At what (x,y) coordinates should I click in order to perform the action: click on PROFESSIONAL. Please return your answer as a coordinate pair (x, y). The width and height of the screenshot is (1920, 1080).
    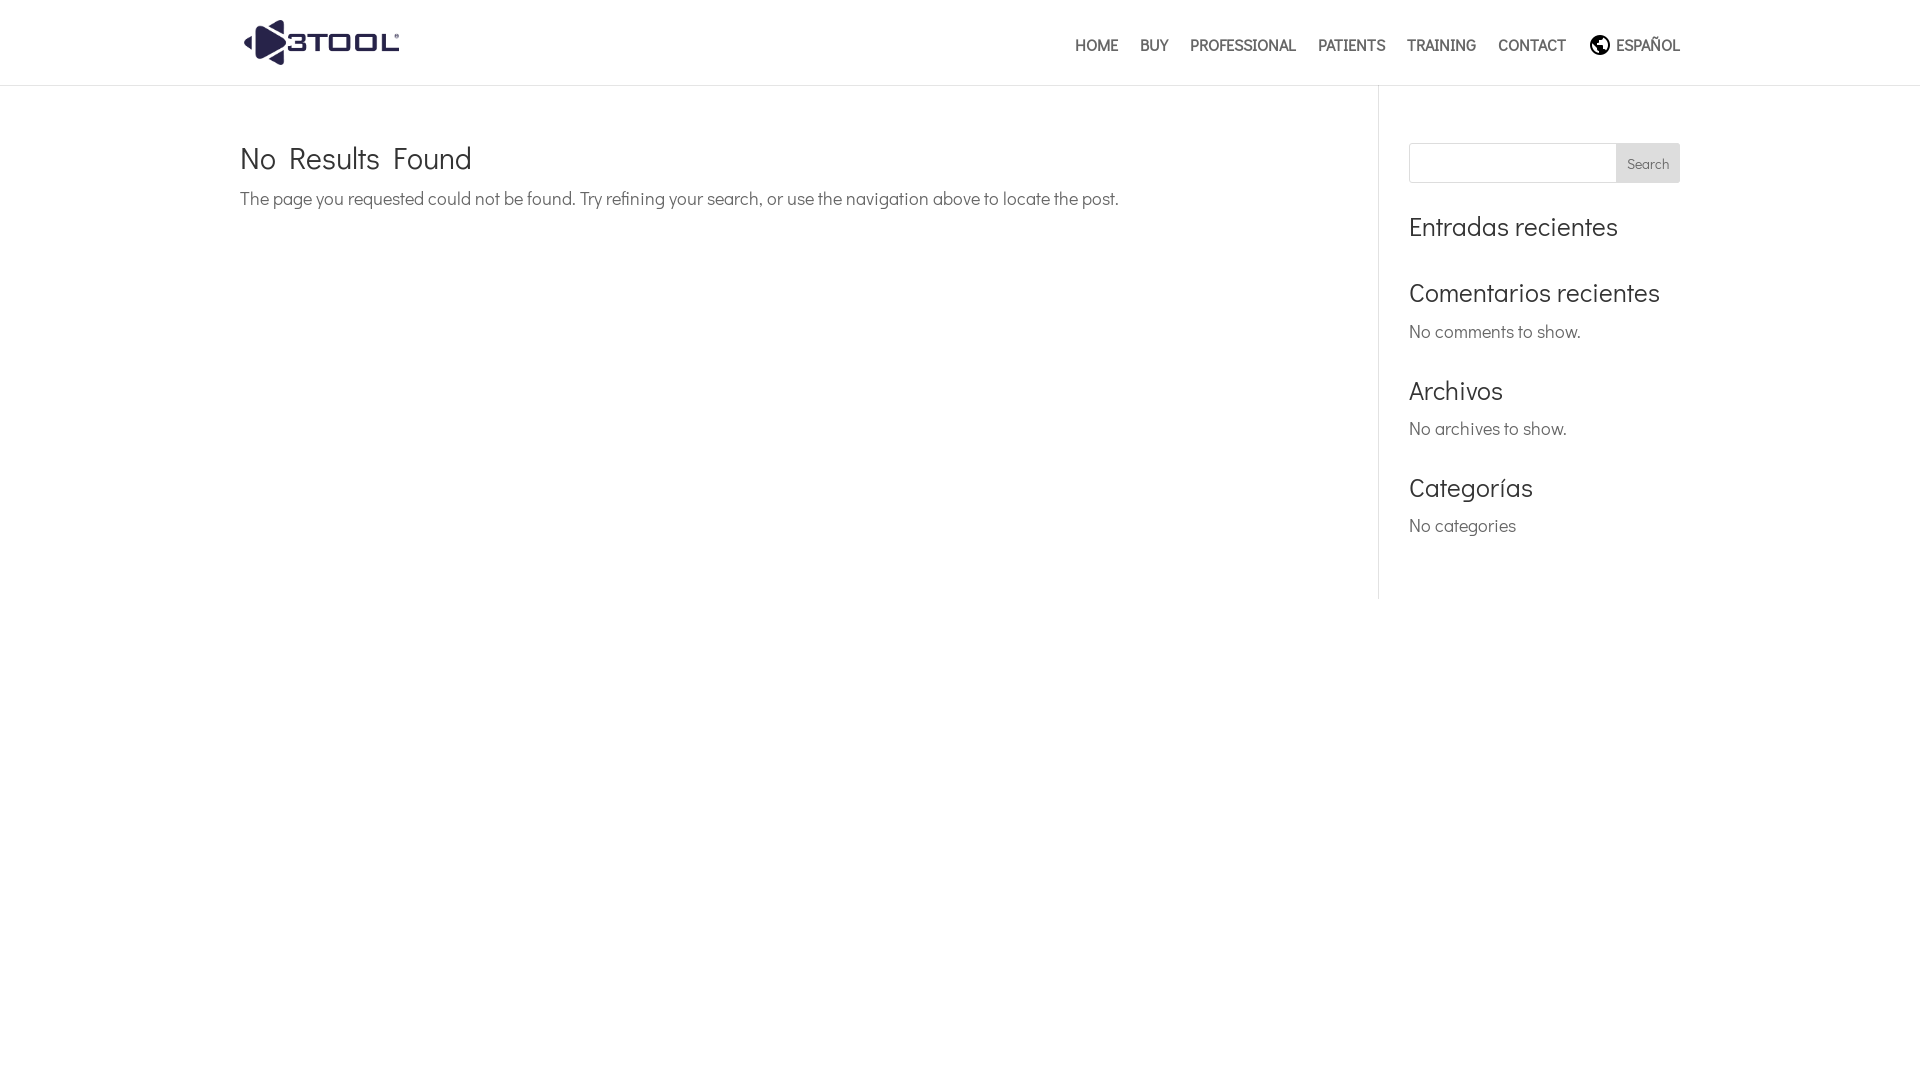
    Looking at the image, I should click on (1243, 59).